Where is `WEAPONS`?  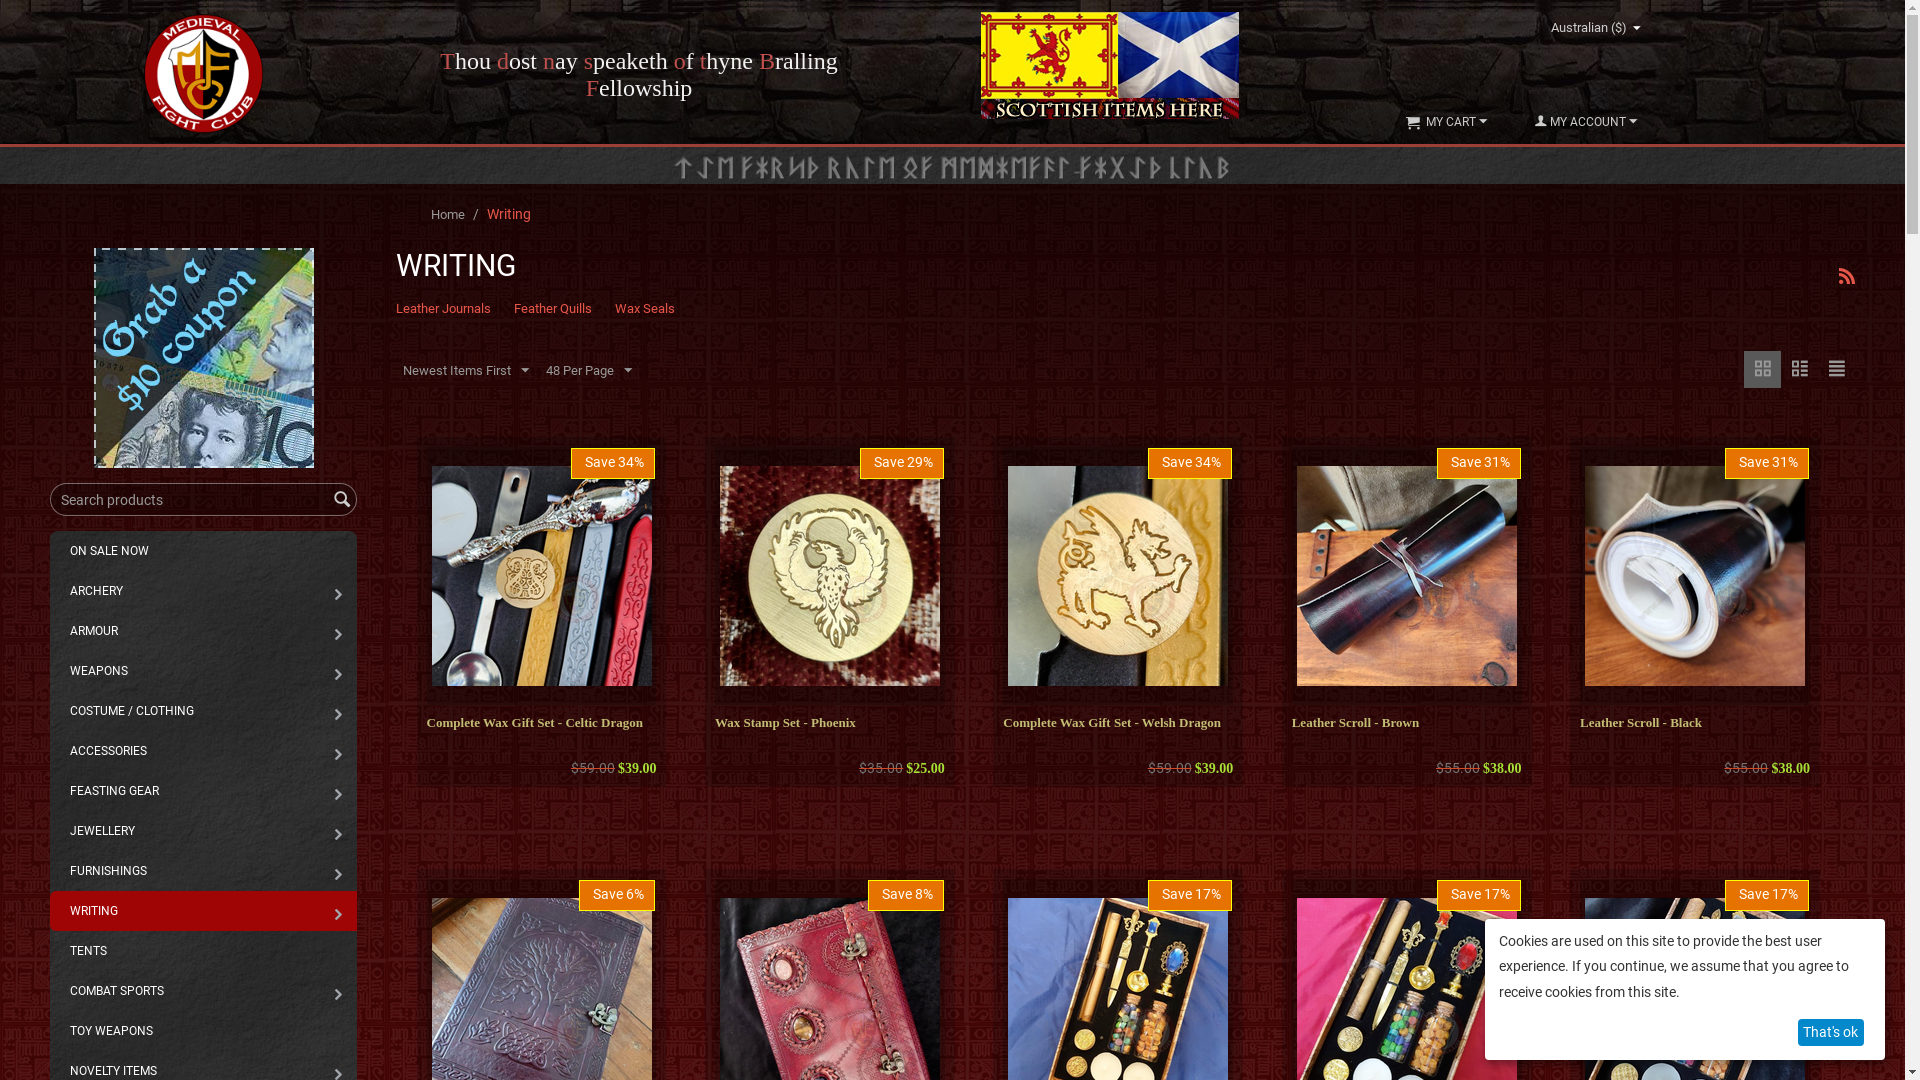
WEAPONS is located at coordinates (204, 671).